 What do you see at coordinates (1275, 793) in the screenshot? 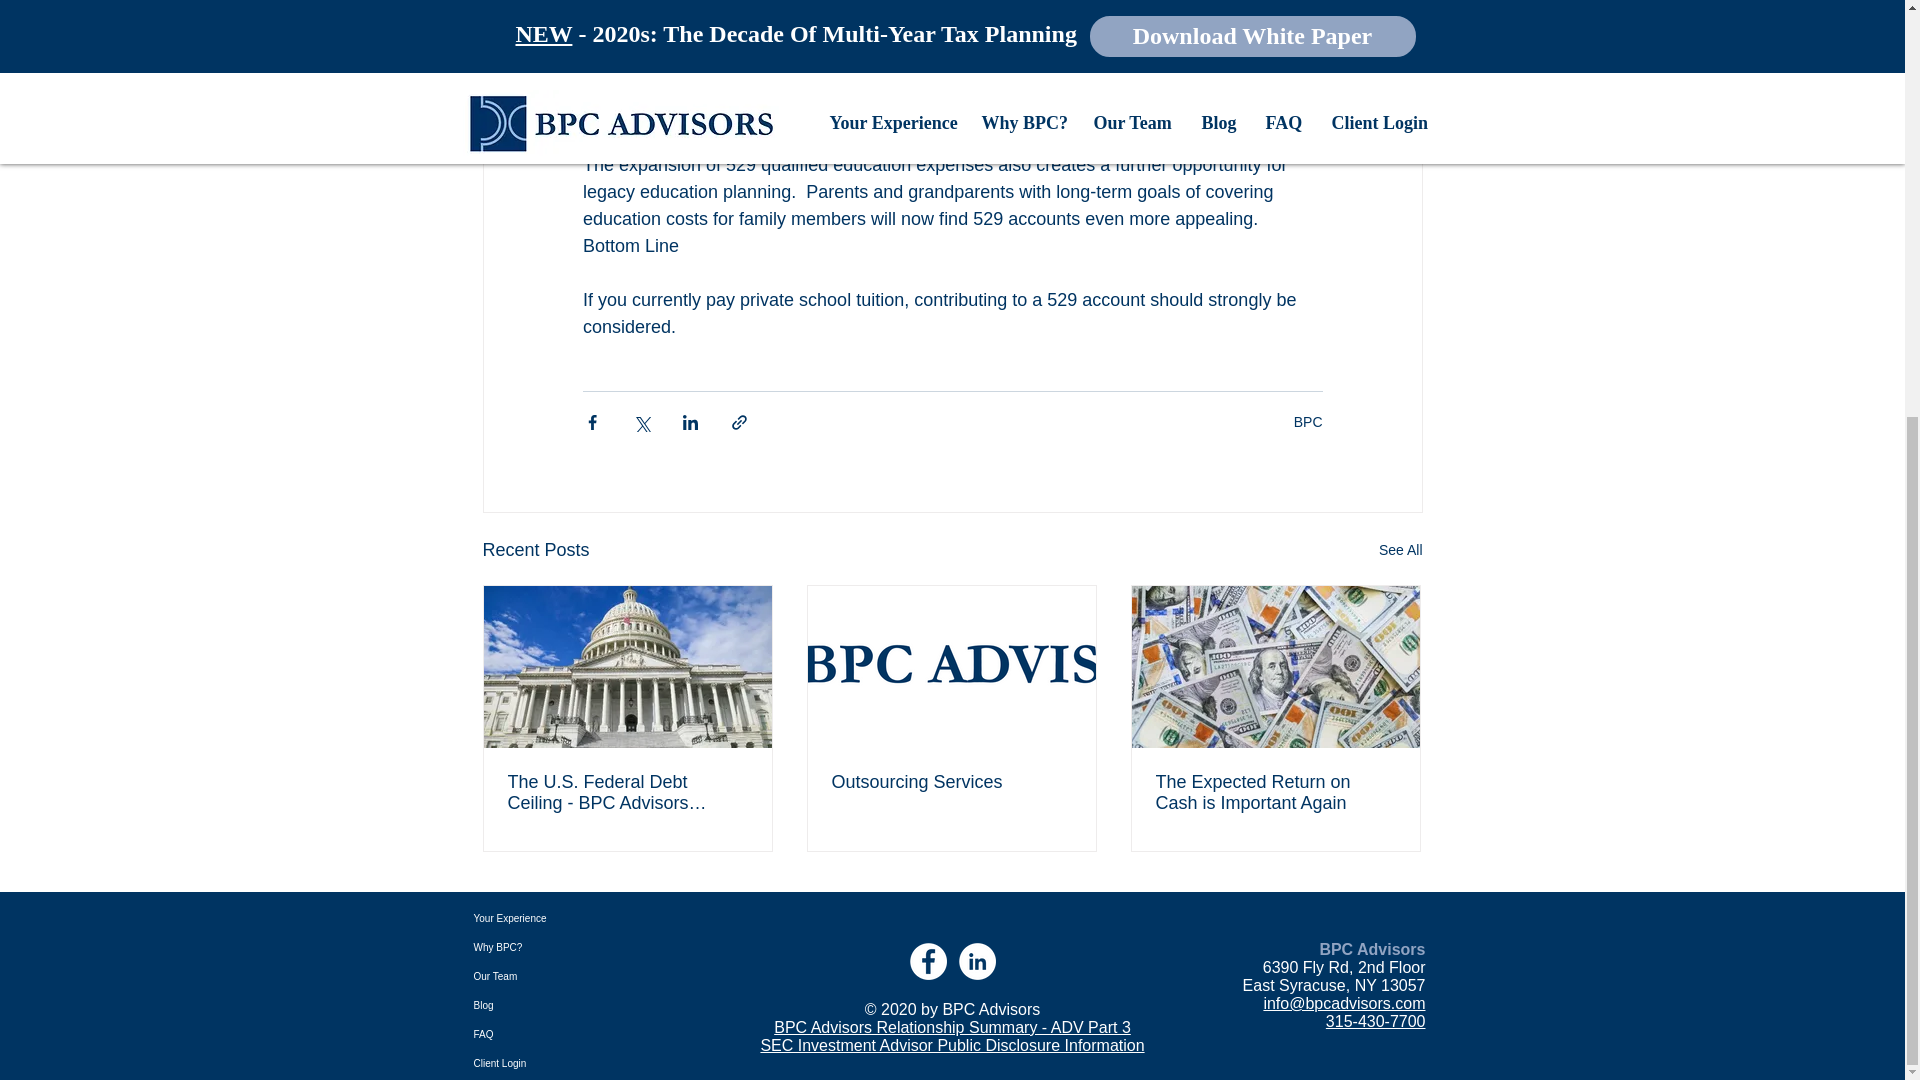
I see `The Expected Return on Cash is Important Again` at bounding box center [1275, 793].